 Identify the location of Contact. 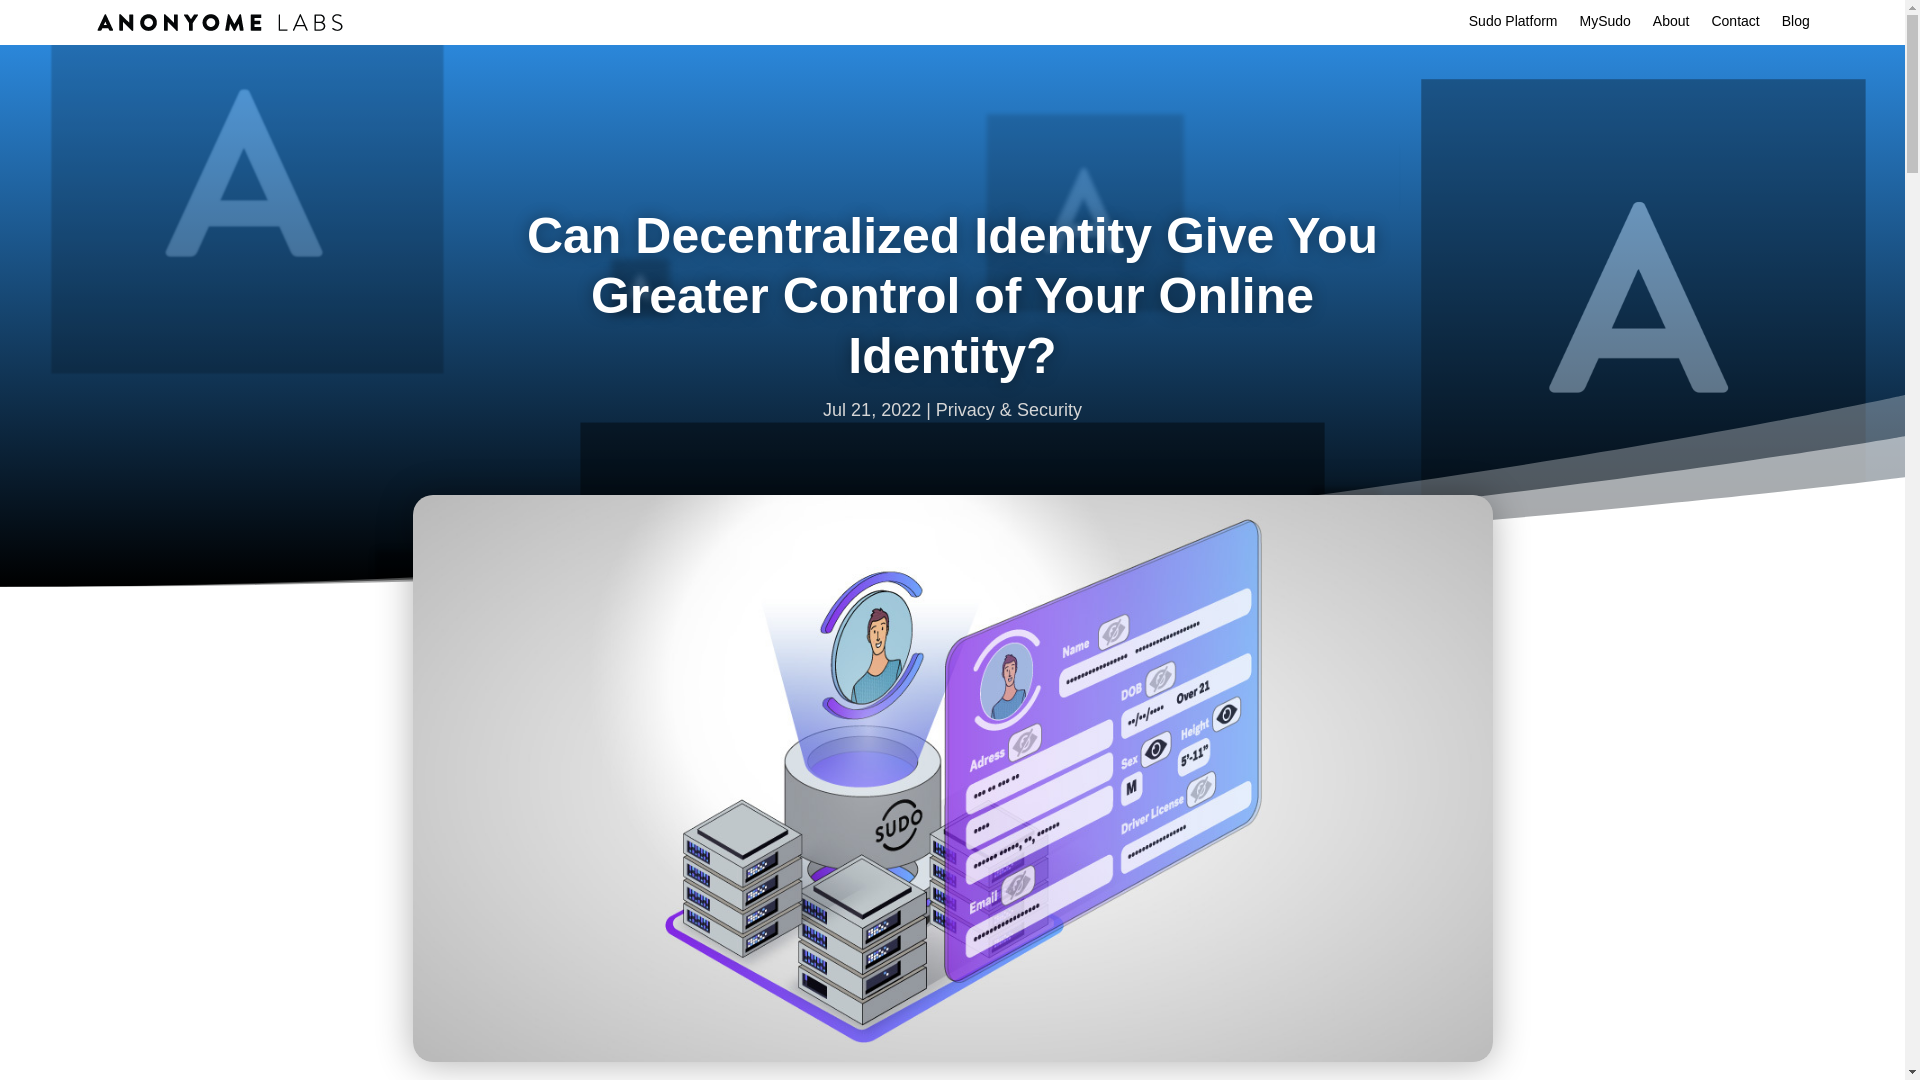
(1734, 25).